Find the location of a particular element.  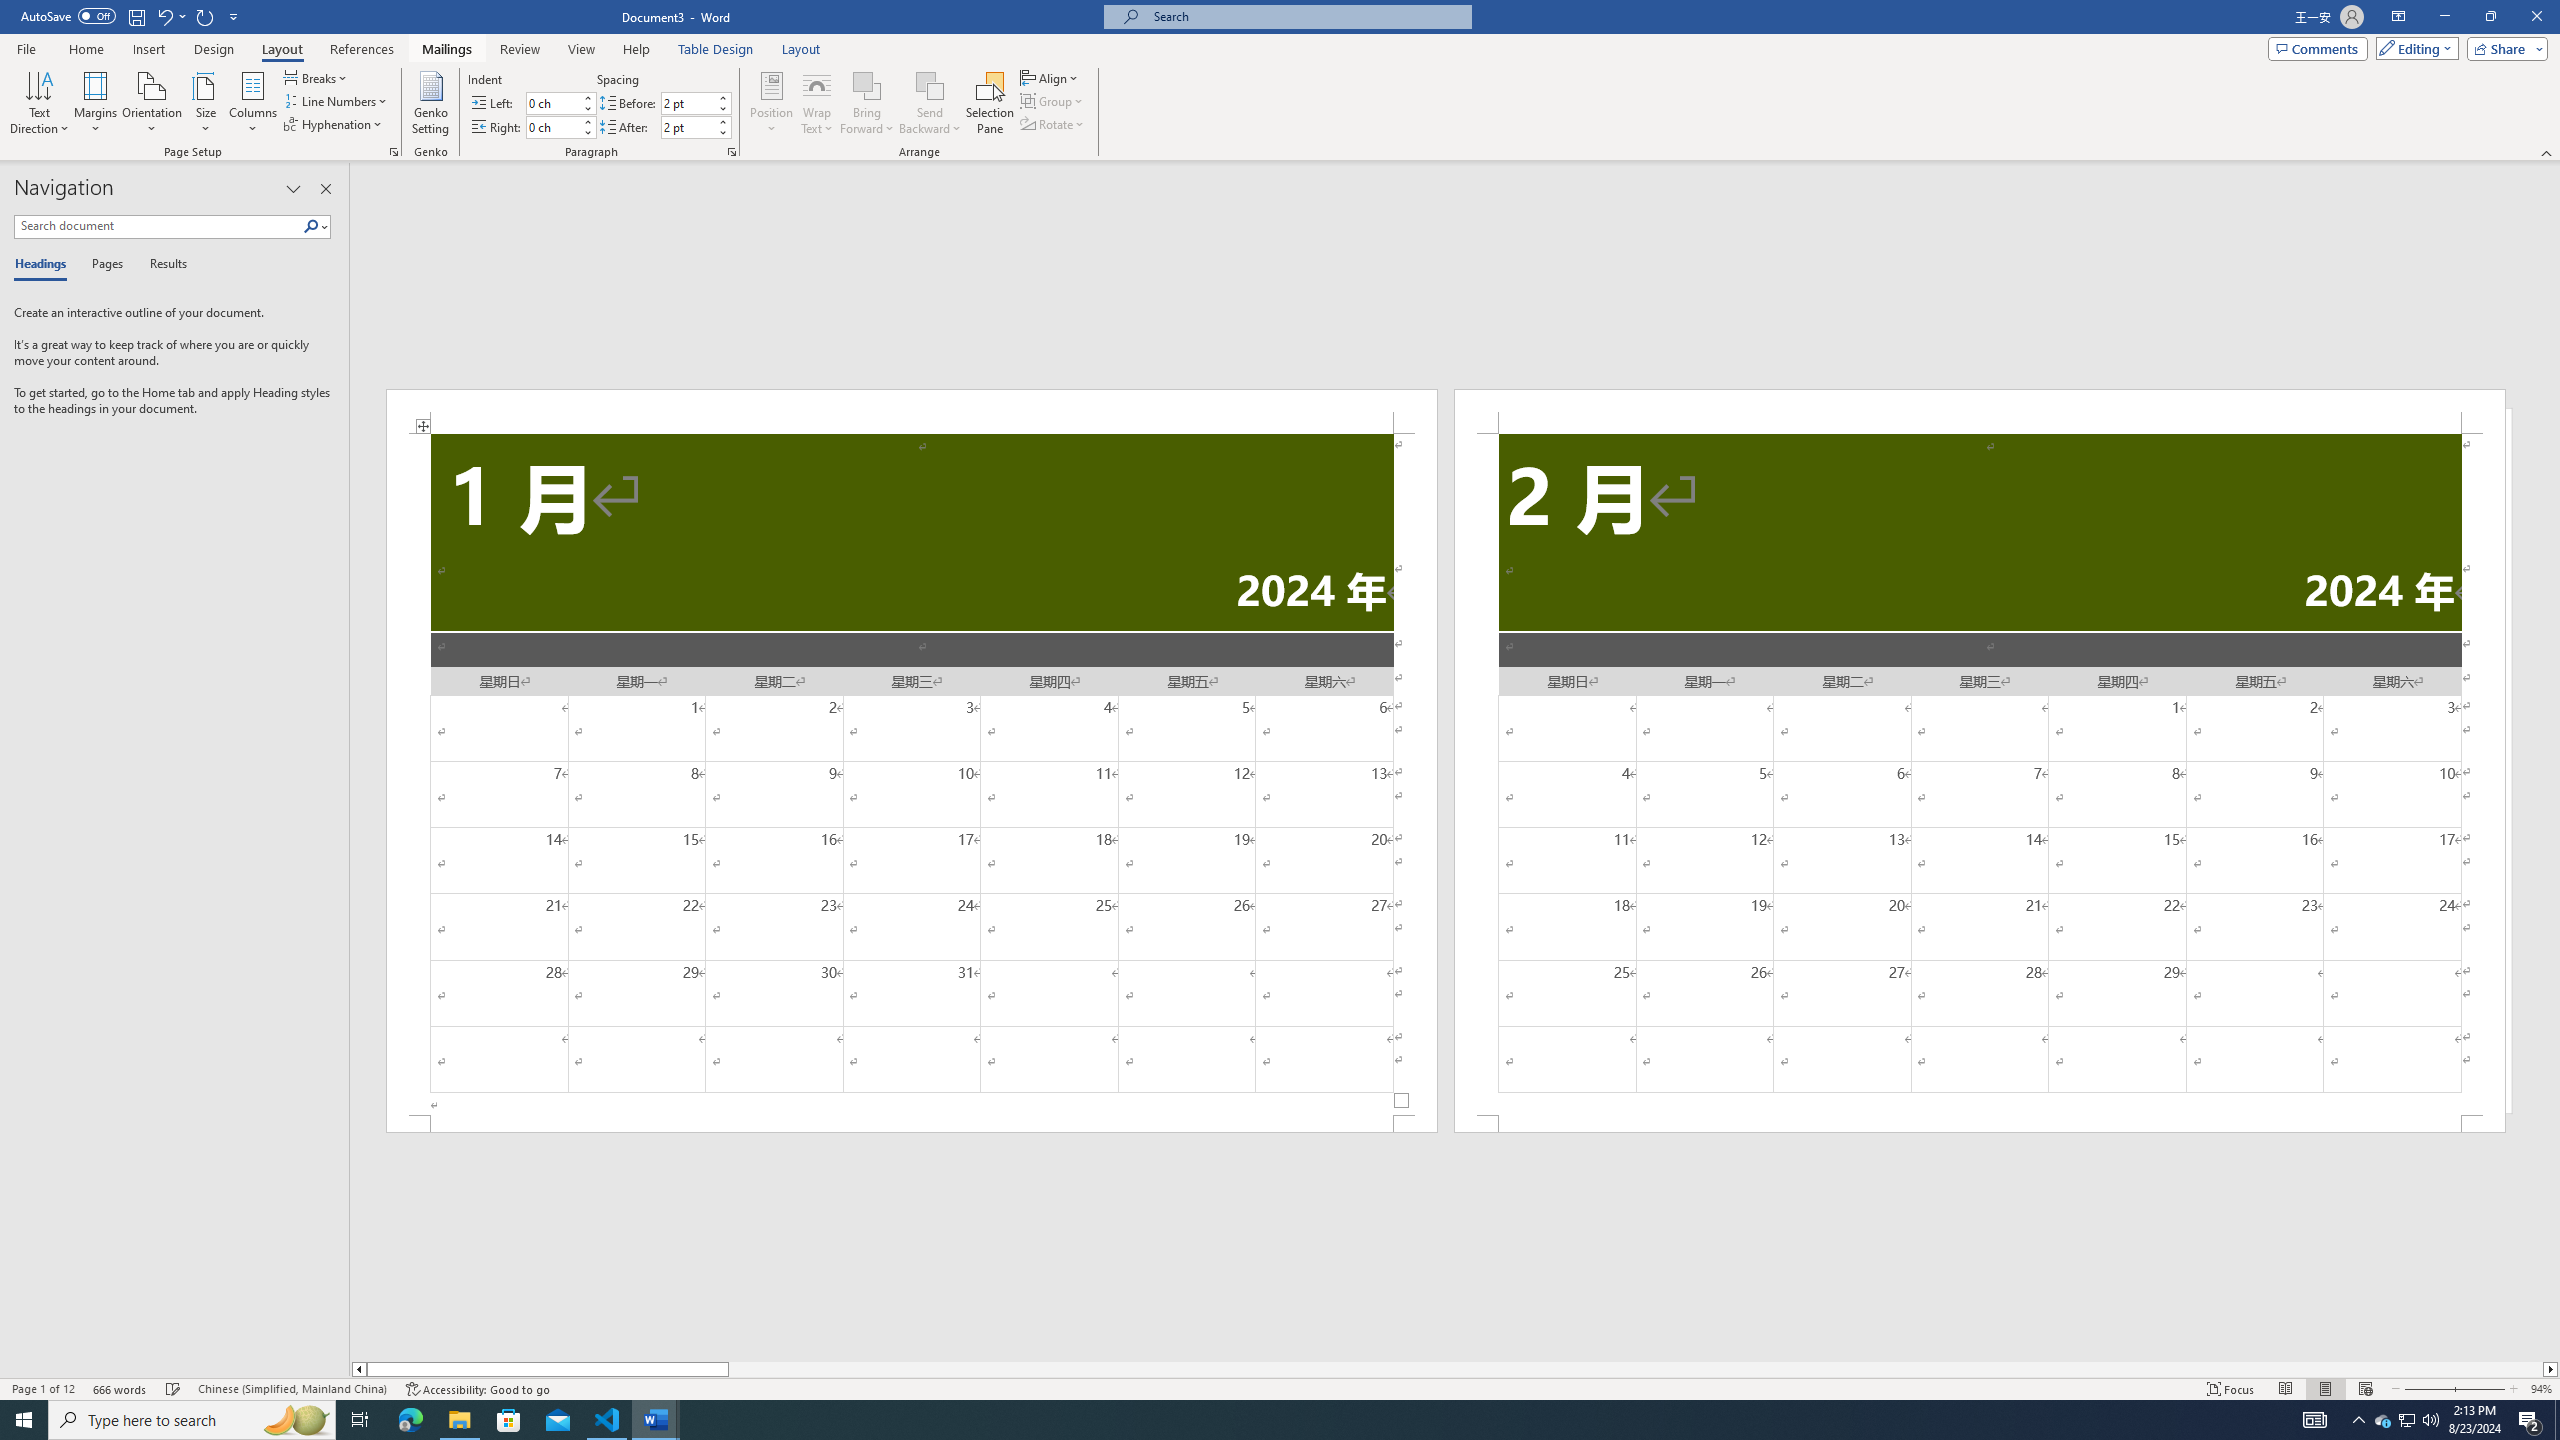

Page Setup... is located at coordinates (394, 152).